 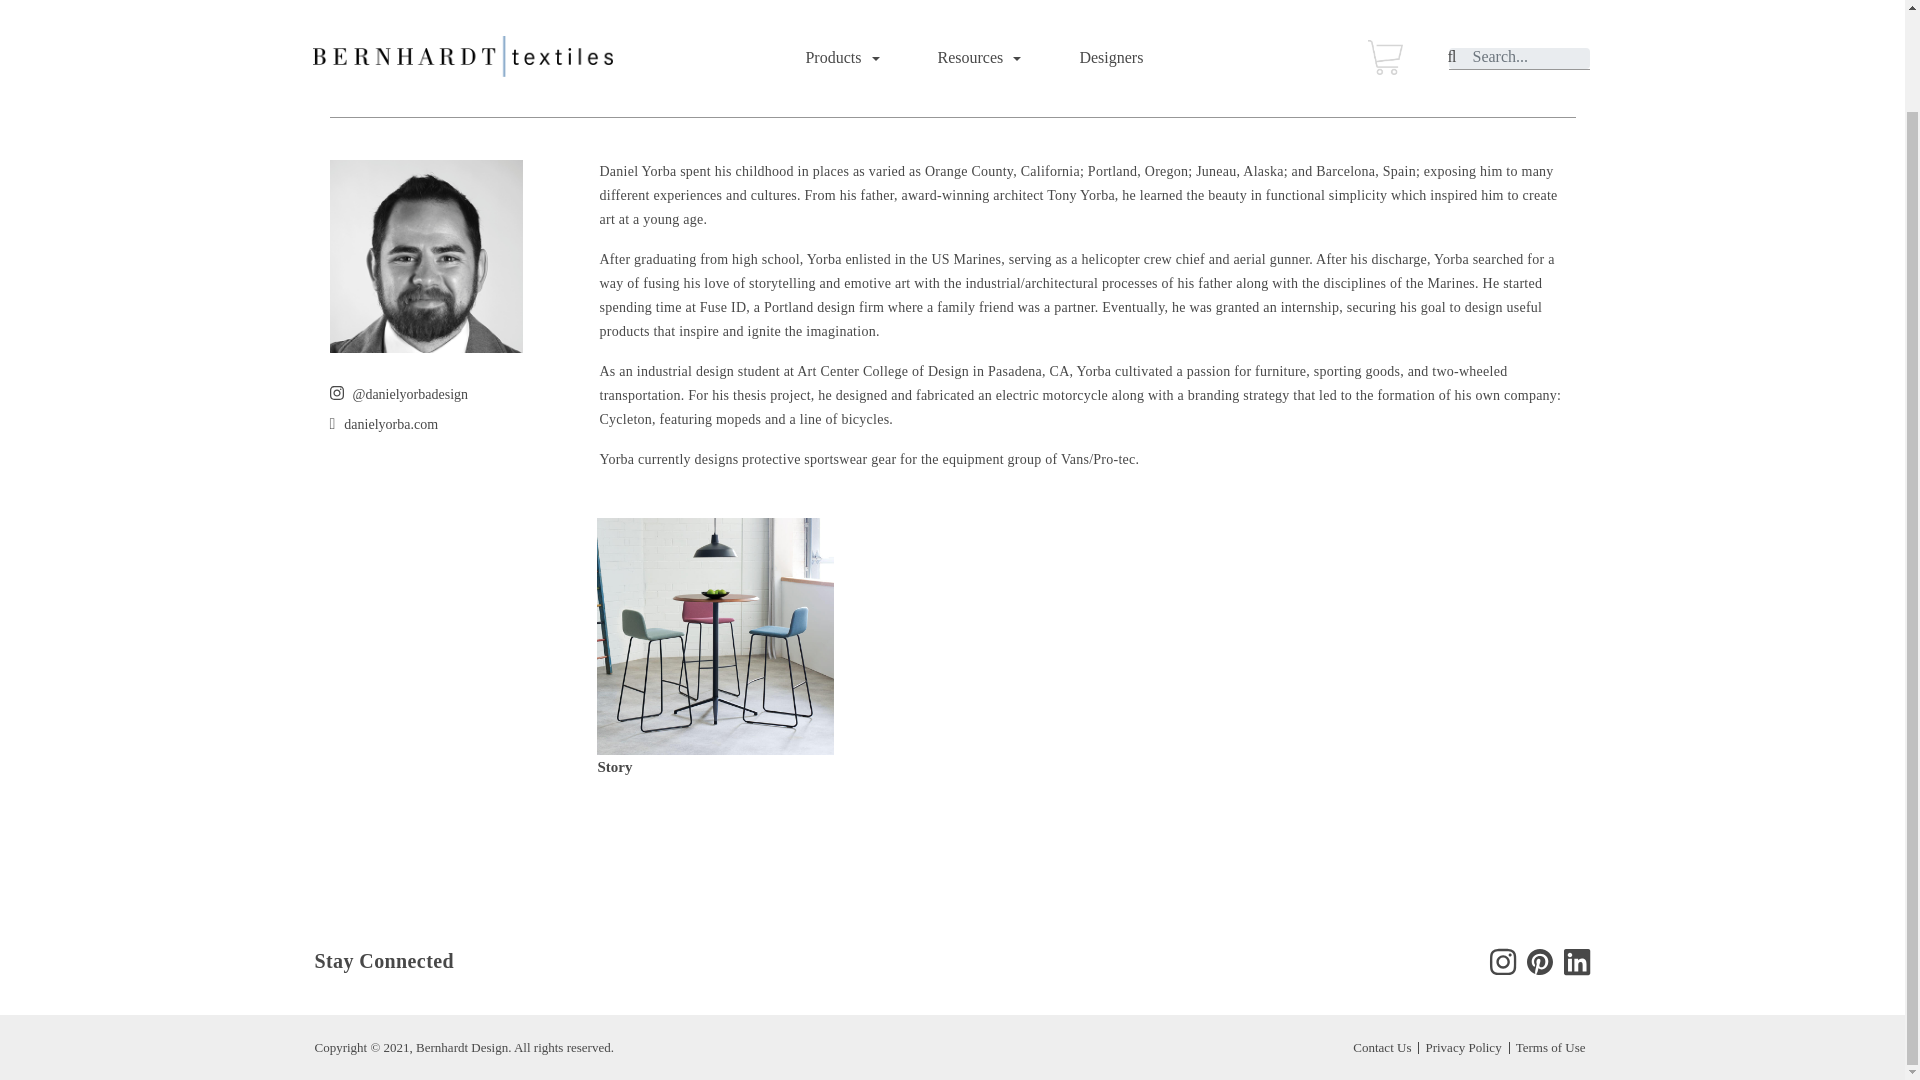 What do you see at coordinates (349, 4) in the screenshot?
I see `Home` at bounding box center [349, 4].